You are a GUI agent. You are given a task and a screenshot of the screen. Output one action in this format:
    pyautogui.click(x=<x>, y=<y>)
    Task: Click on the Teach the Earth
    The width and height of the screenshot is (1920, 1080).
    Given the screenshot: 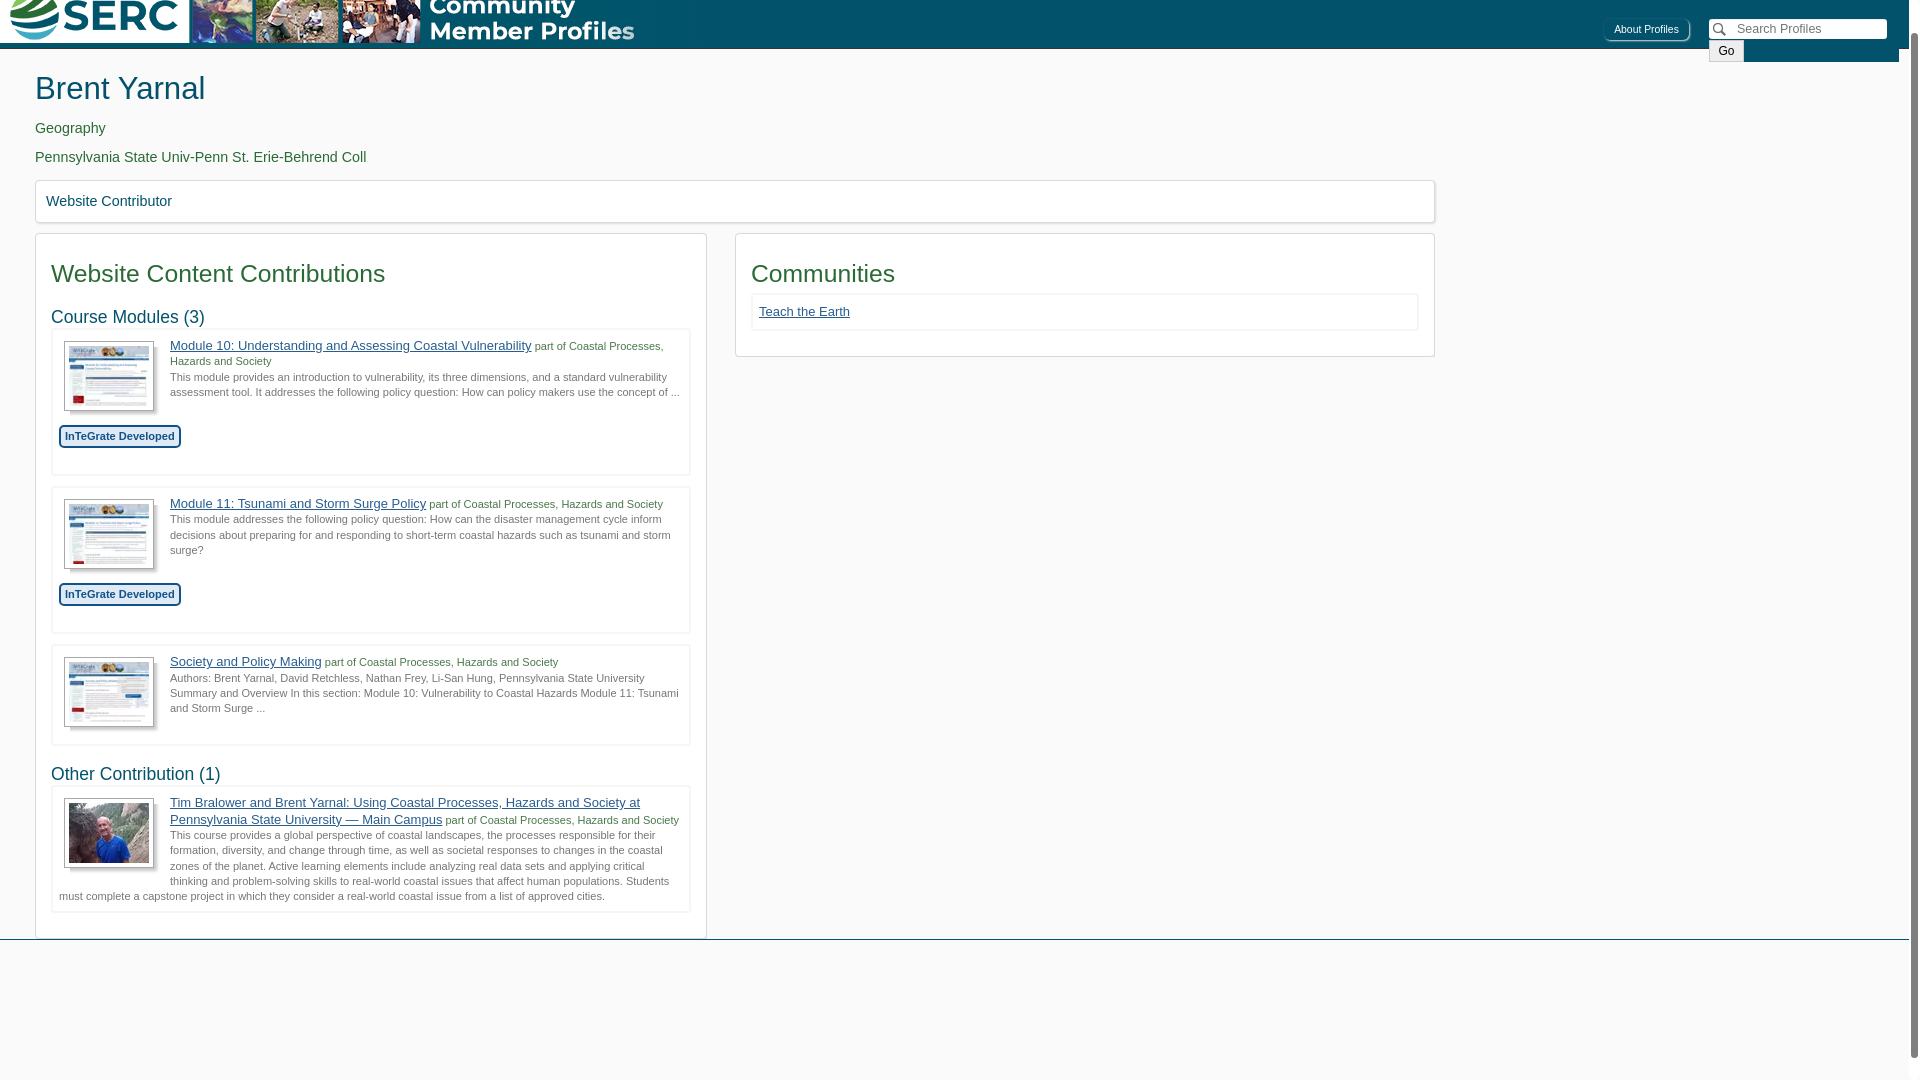 What is the action you would take?
    pyautogui.click(x=1084, y=311)
    